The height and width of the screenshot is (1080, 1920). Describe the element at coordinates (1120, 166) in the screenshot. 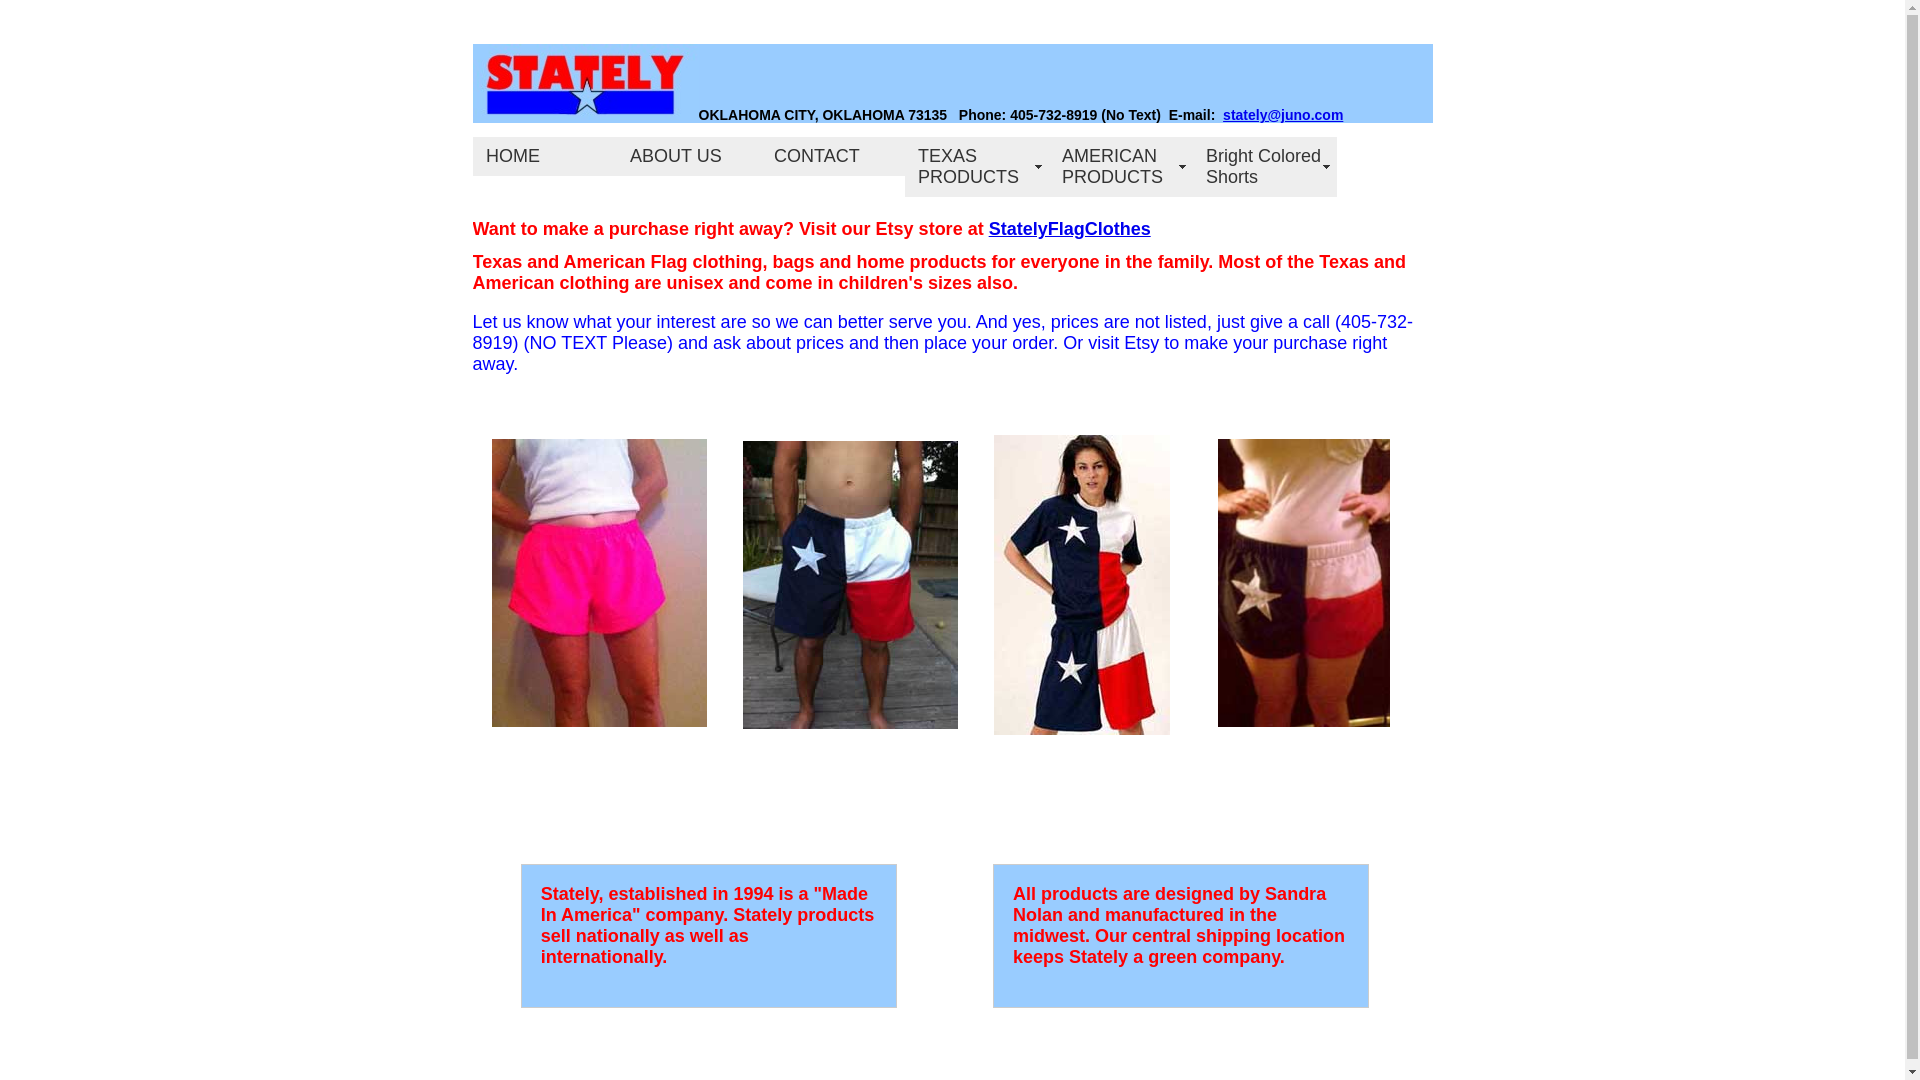

I see `AMERICAN PRODUCTS` at that location.